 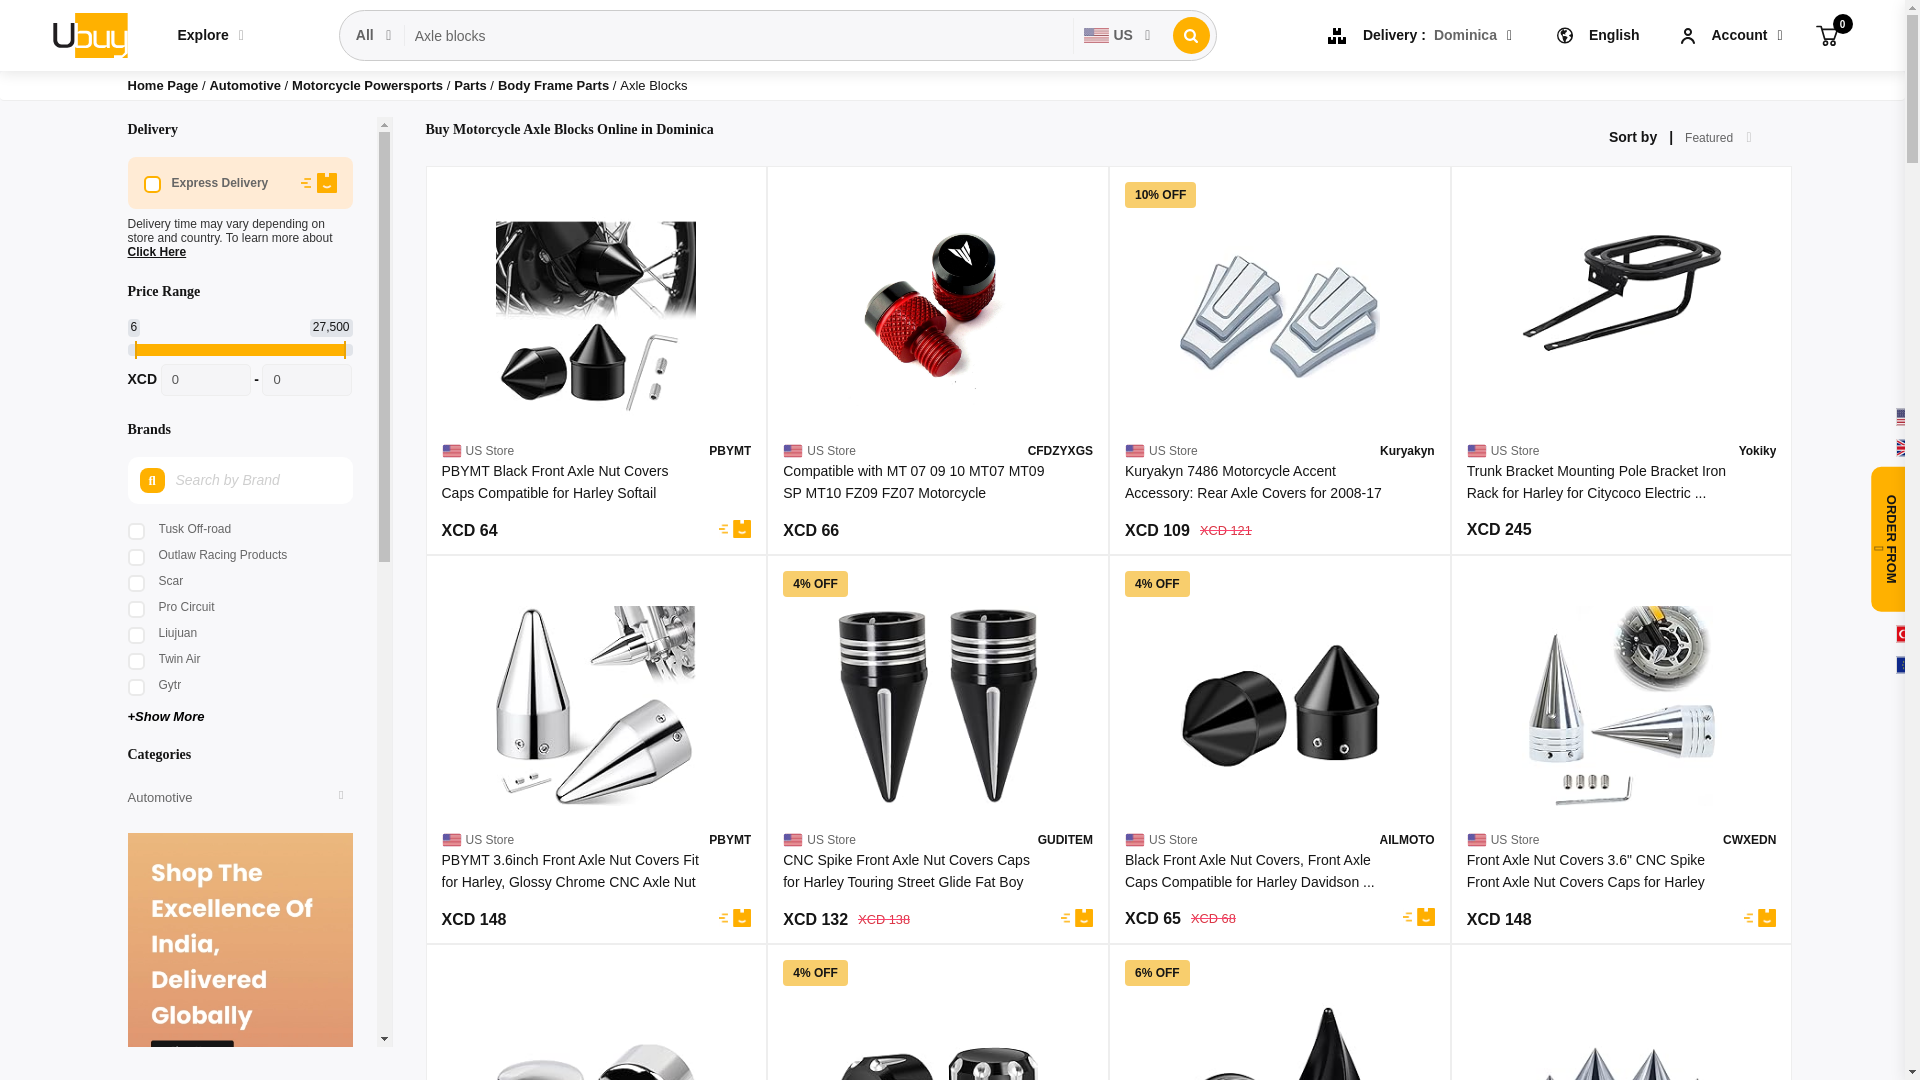 What do you see at coordinates (739, 36) in the screenshot?
I see `Axle blocks` at bounding box center [739, 36].